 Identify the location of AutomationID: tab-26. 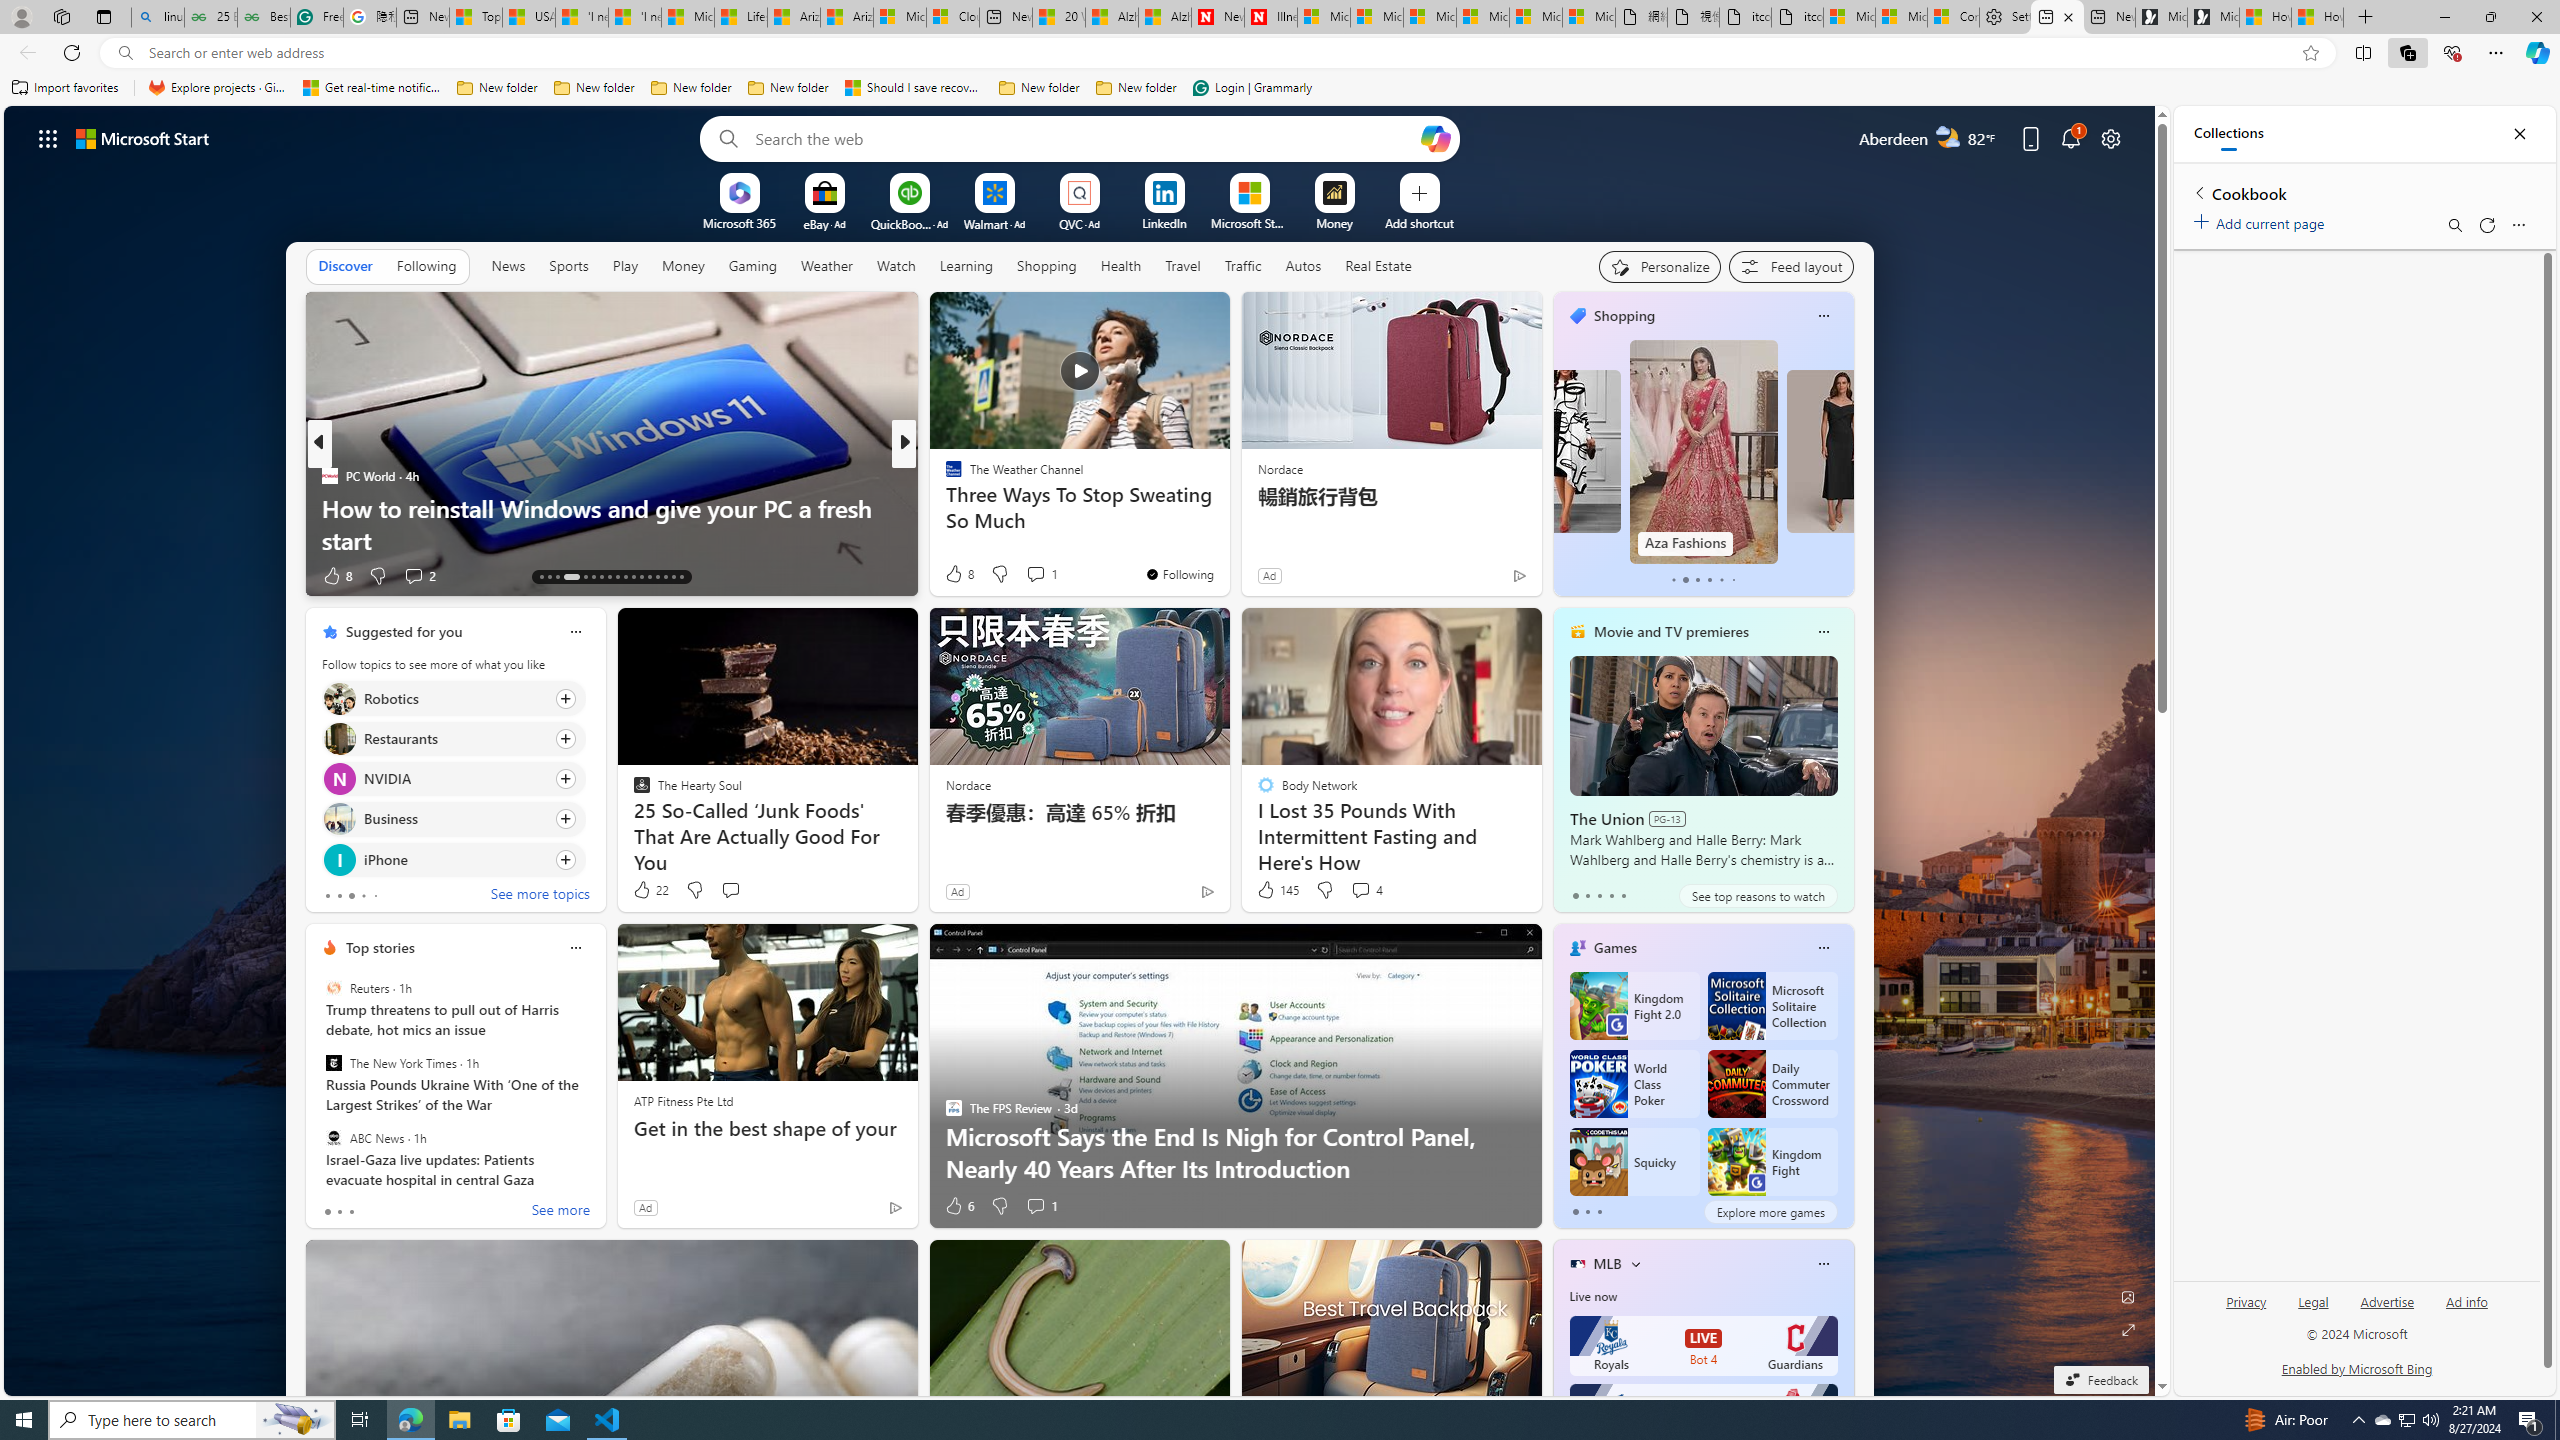
(658, 577).